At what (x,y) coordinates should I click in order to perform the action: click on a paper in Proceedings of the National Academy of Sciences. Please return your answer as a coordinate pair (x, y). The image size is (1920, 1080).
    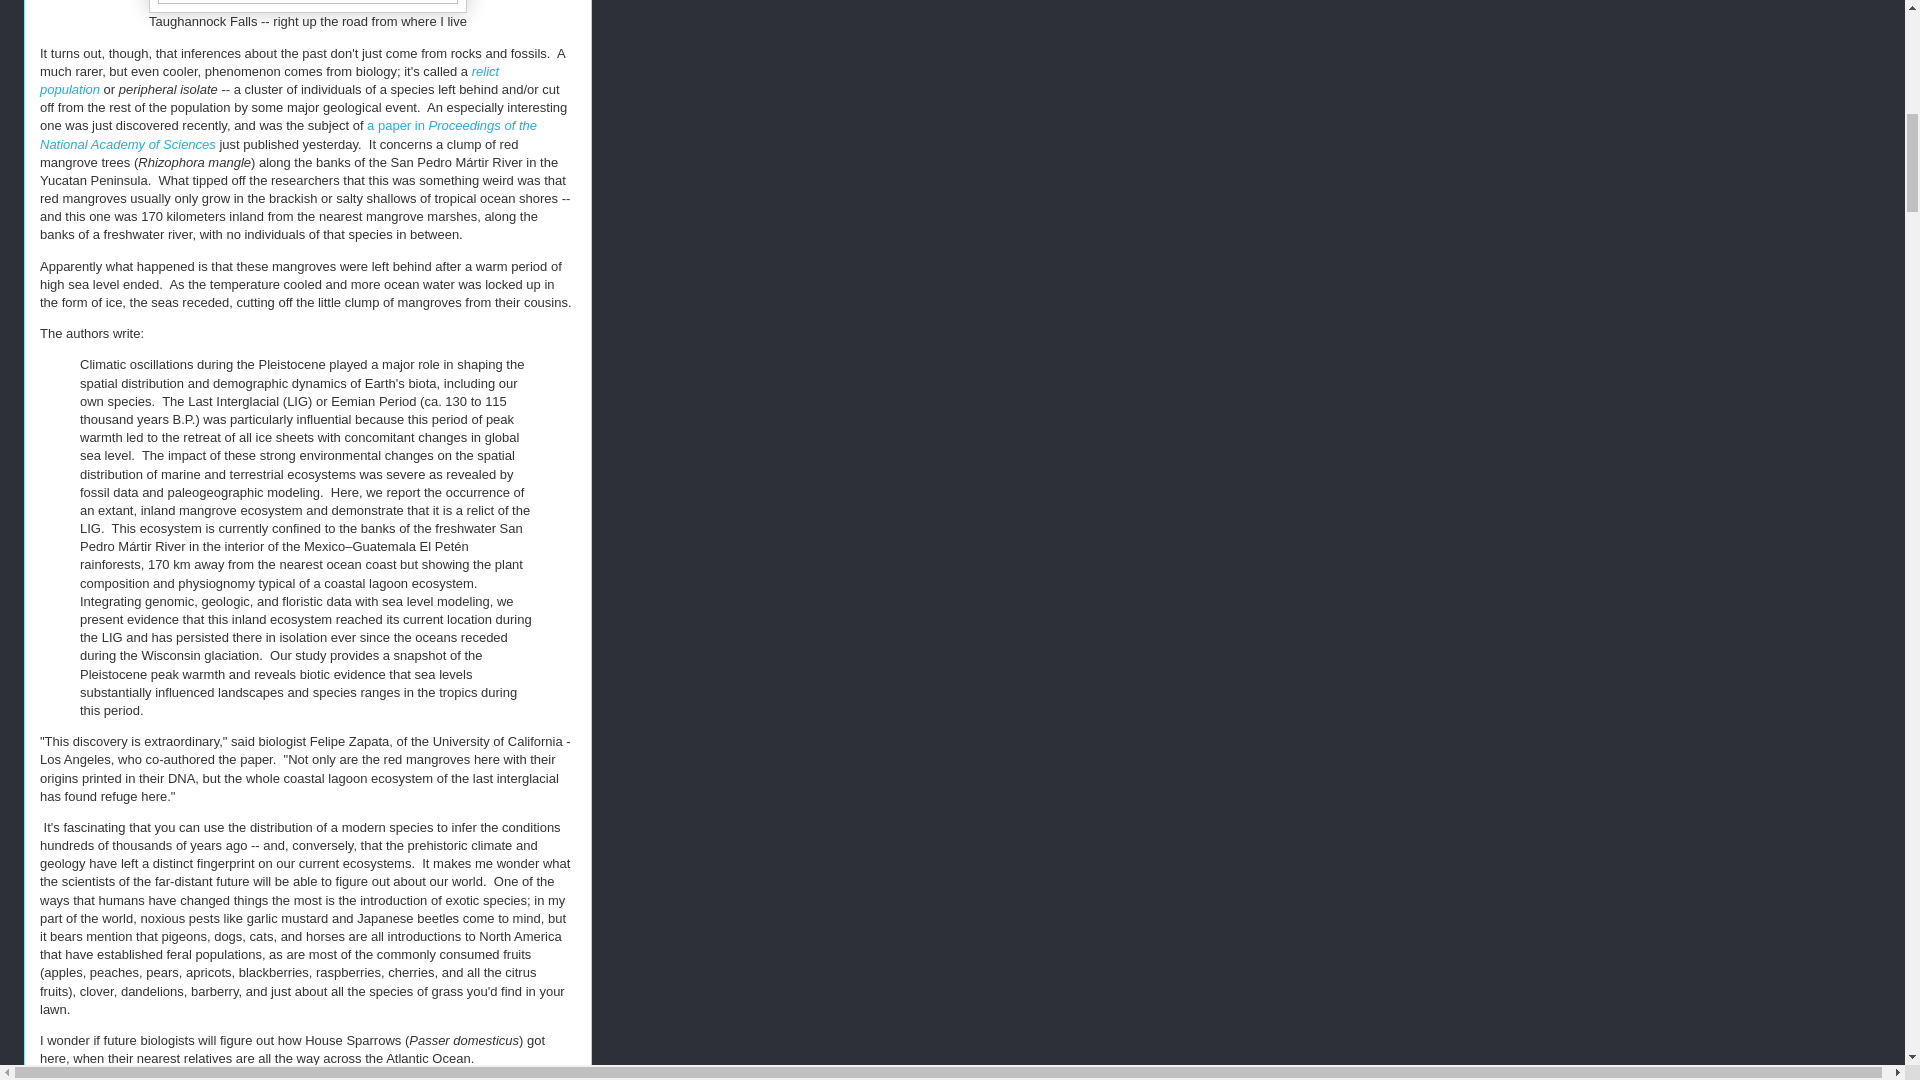
    Looking at the image, I should click on (288, 134).